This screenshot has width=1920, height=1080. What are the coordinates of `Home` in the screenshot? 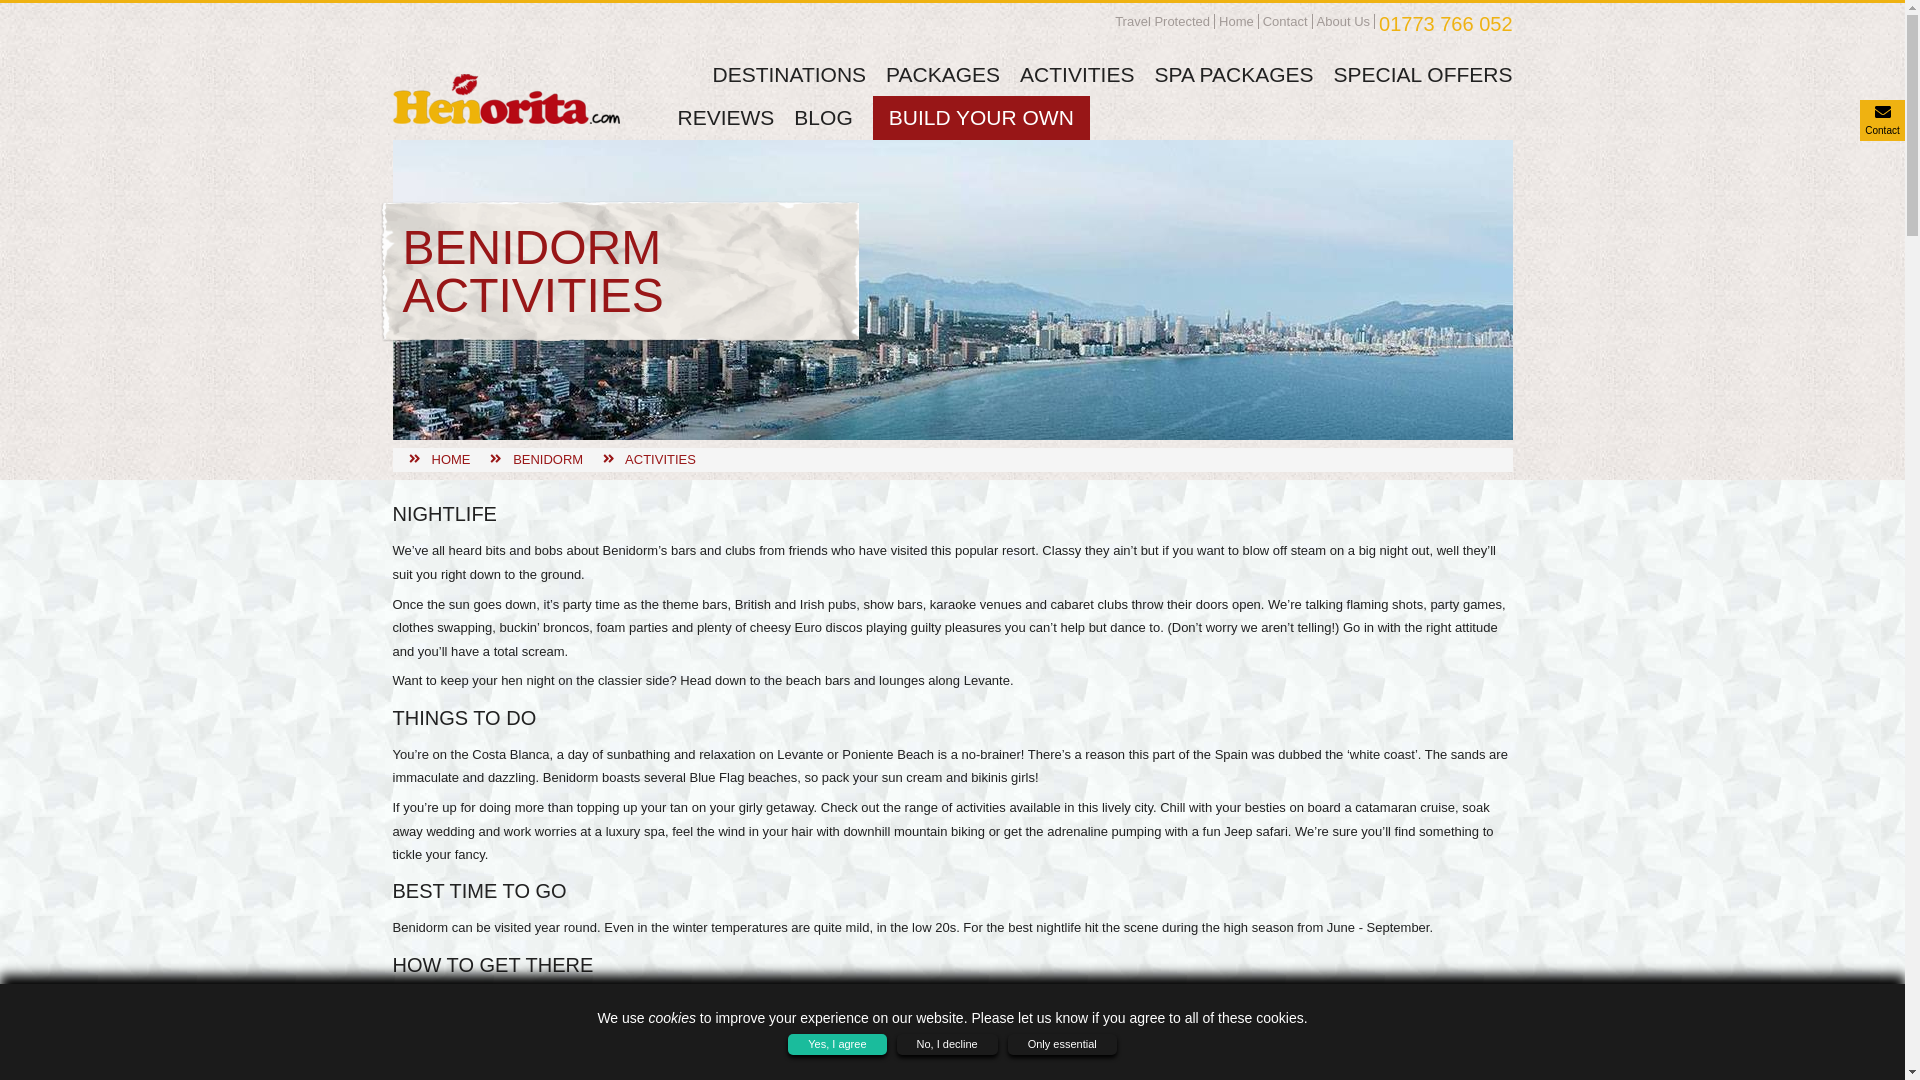 It's located at (1236, 22).